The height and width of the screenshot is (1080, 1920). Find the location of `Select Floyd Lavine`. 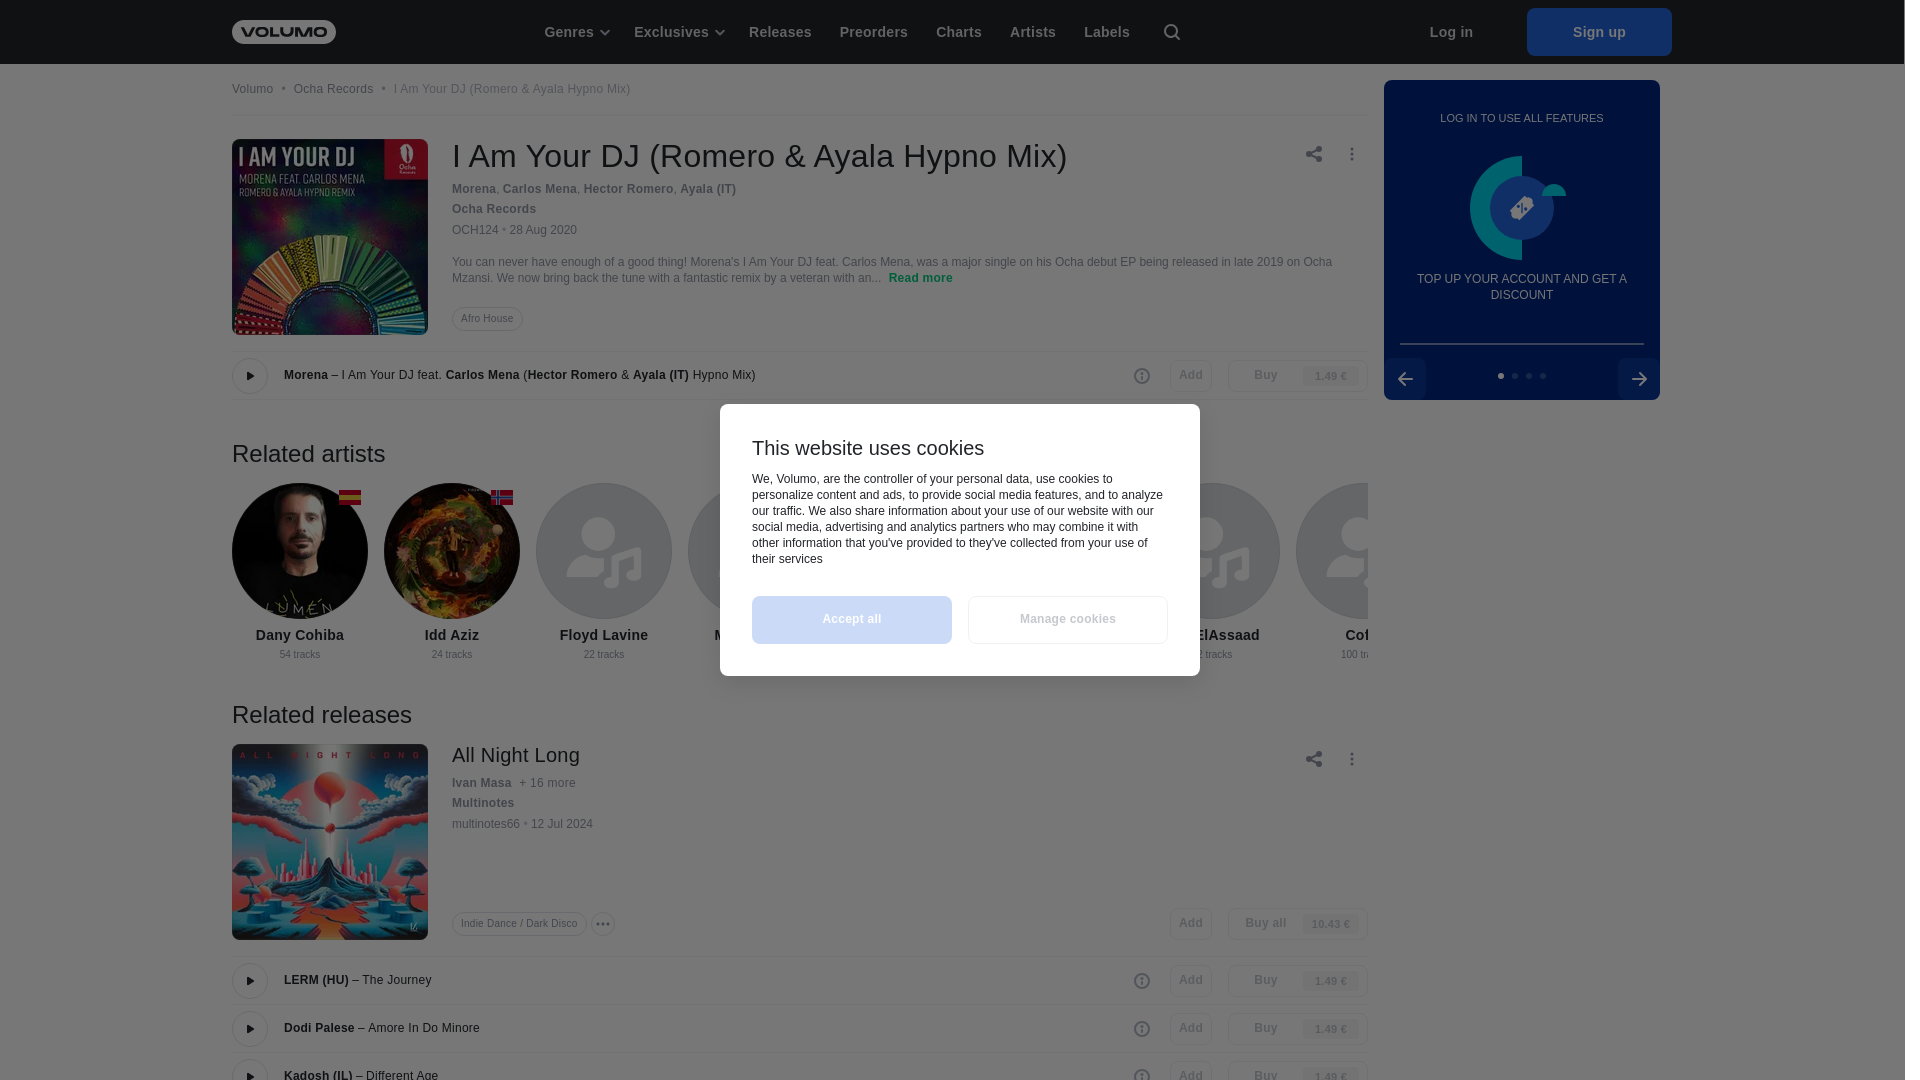

Select Floyd Lavine is located at coordinates (604, 550).